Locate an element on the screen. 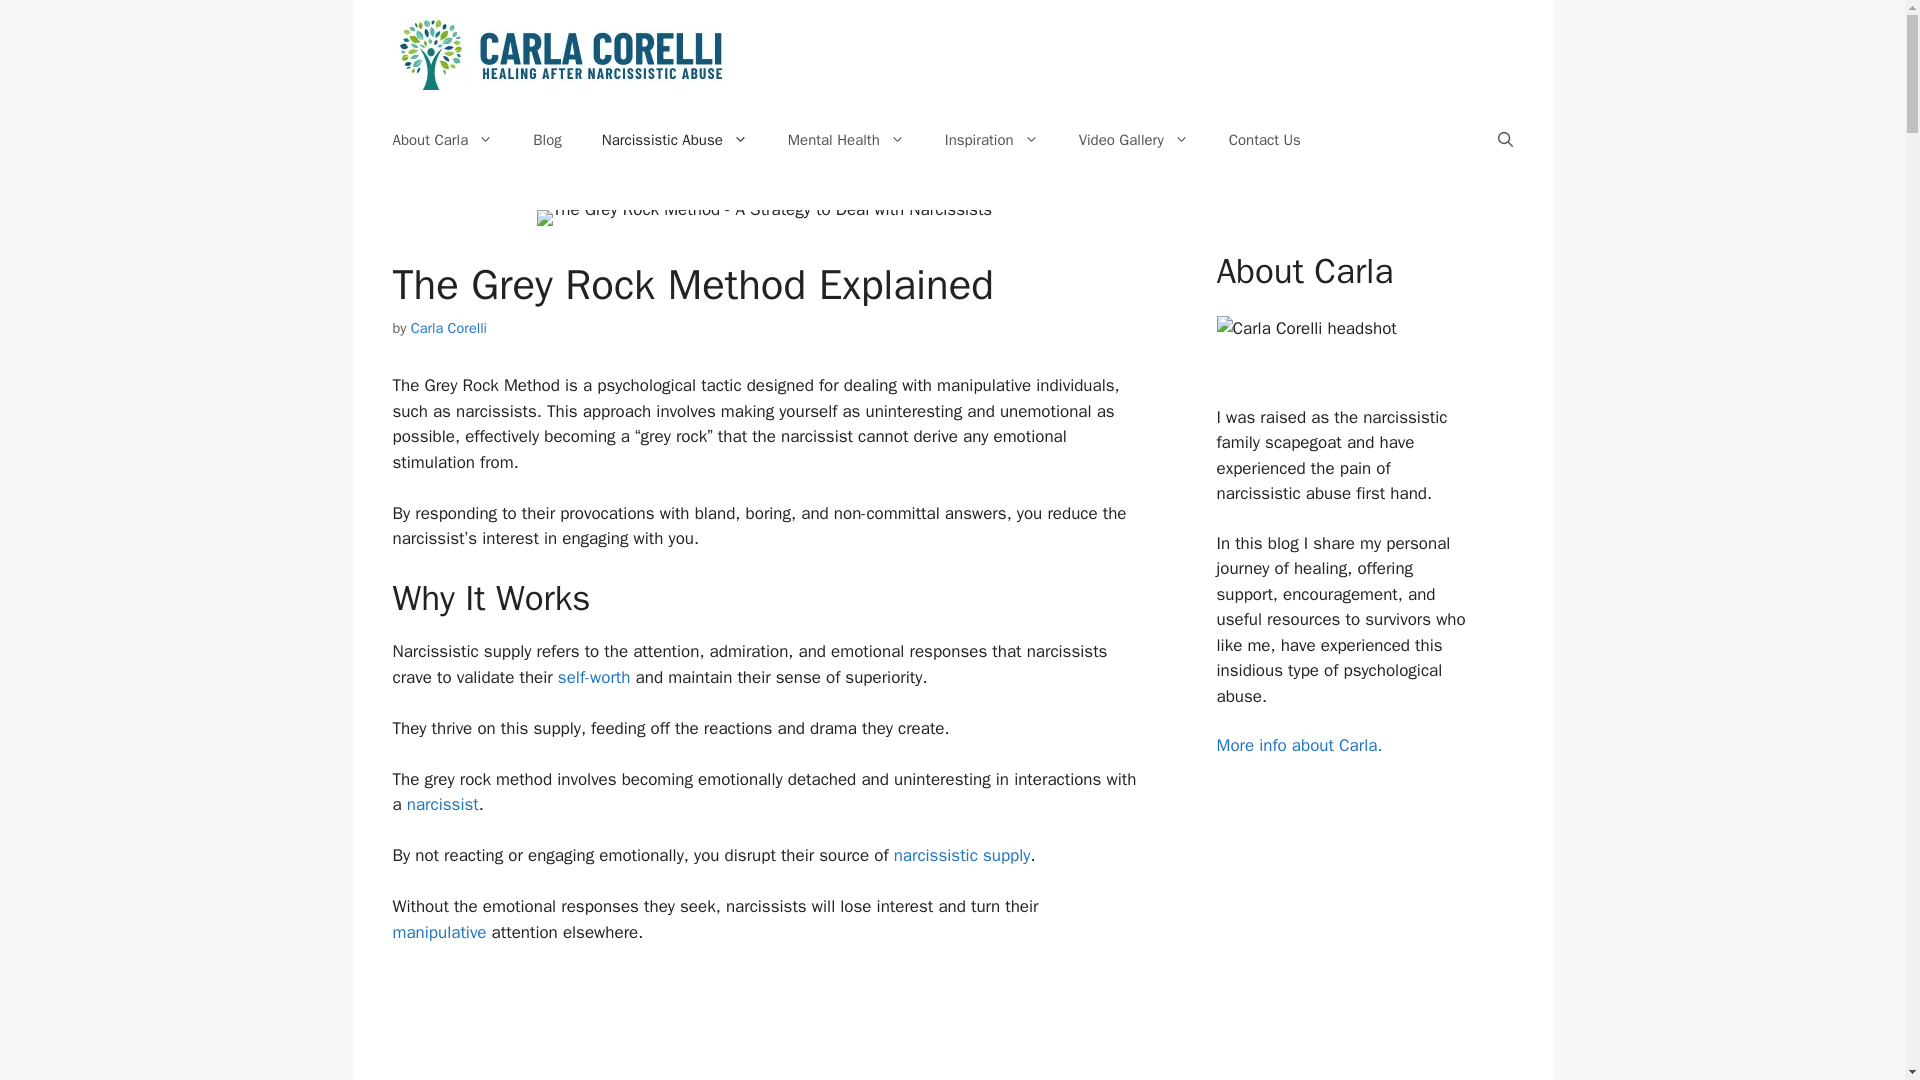 Image resolution: width=1920 pixels, height=1080 pixels. Blog is located at coordinates (546, 140).